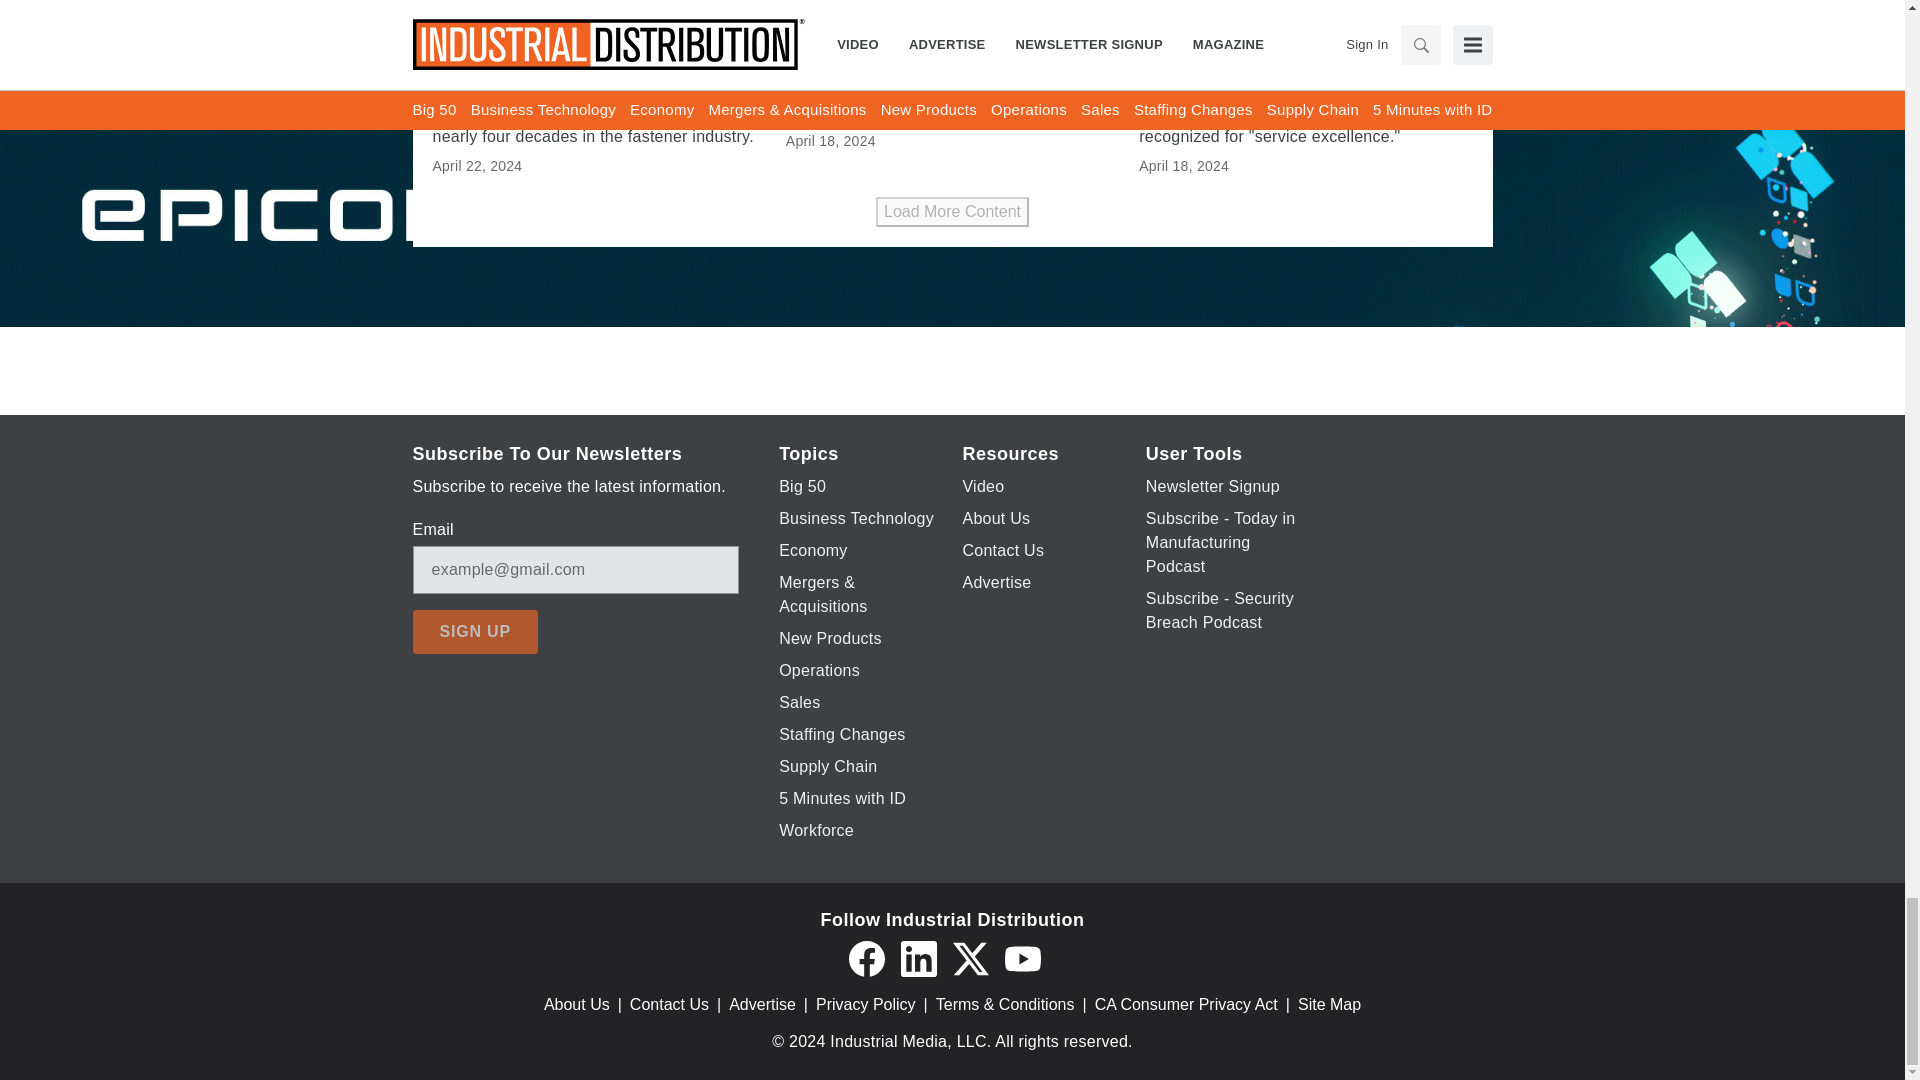 Image resolution: width=1920 pixels, height=1080 pixels. I want to click on LinkedIn icon, so click(918, 958).